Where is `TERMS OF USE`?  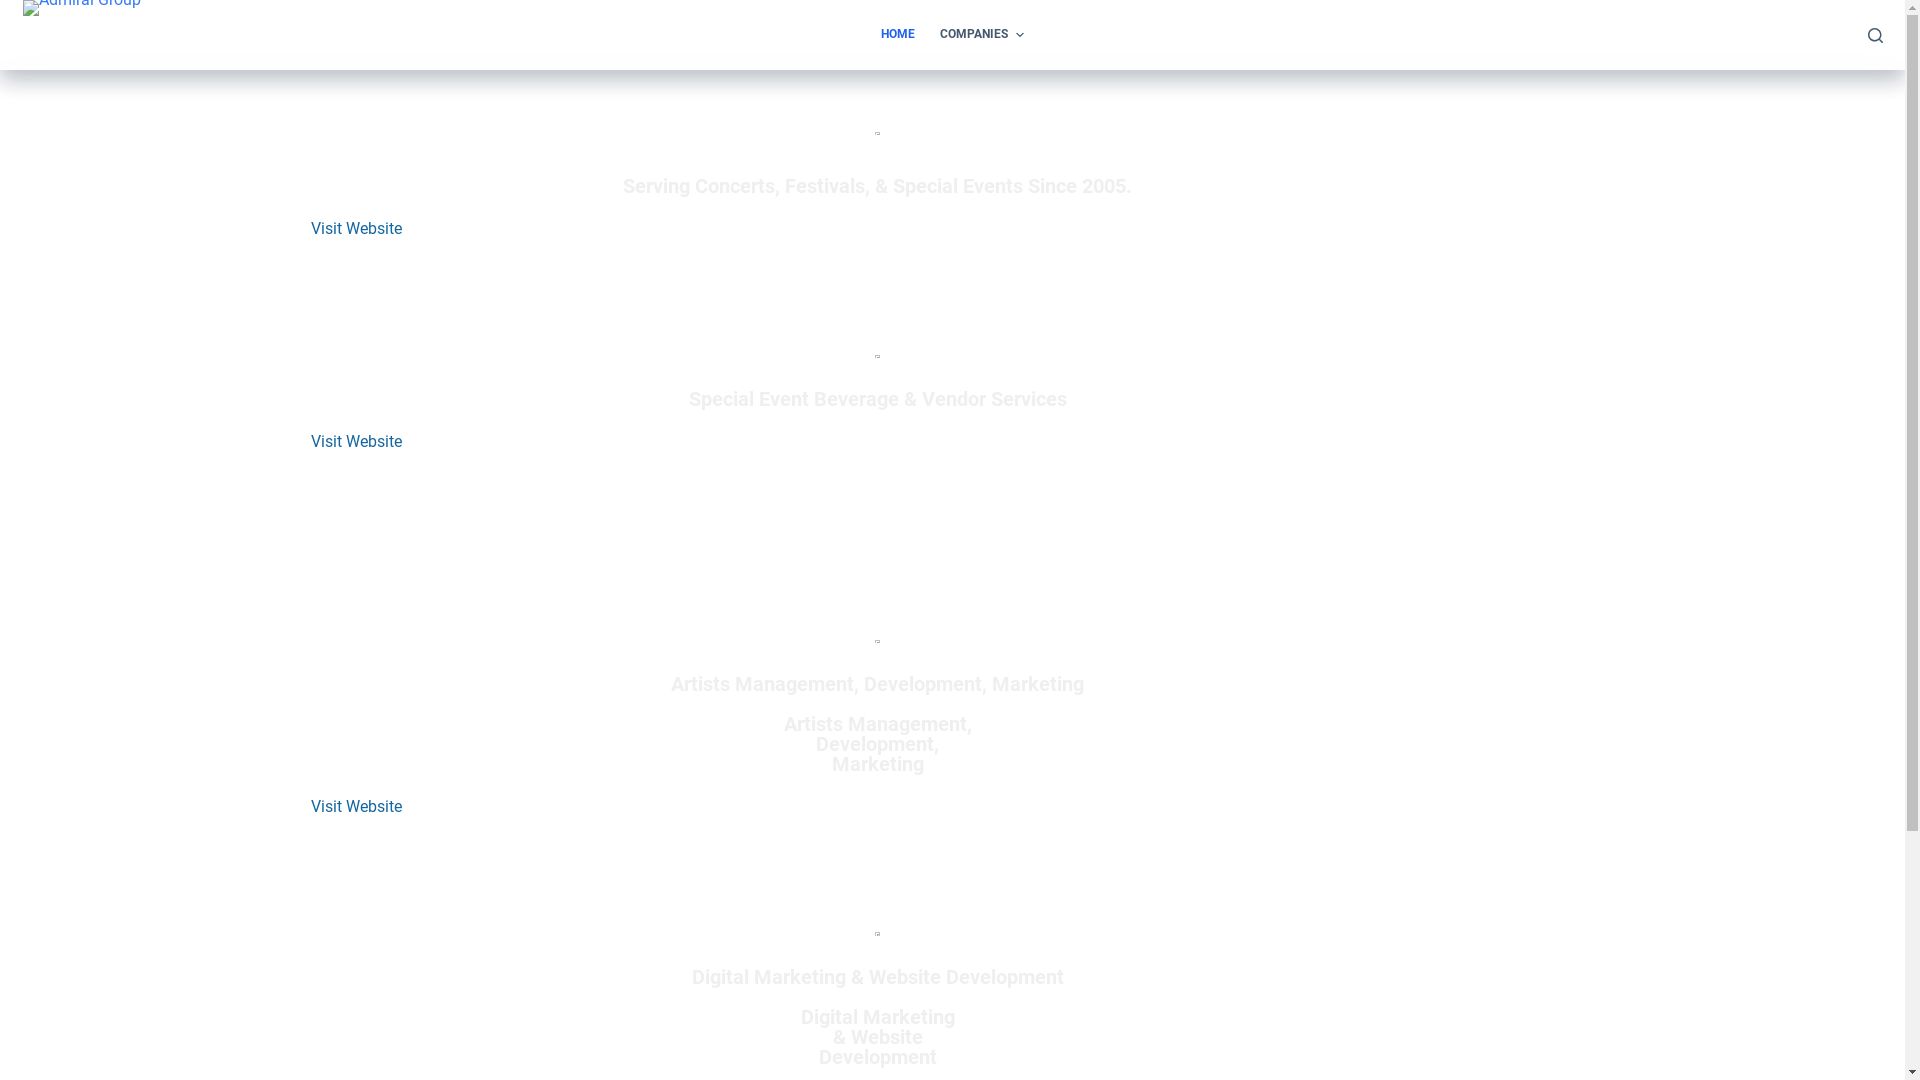
TERMS OF USE is located at coordinates (1042, 932).